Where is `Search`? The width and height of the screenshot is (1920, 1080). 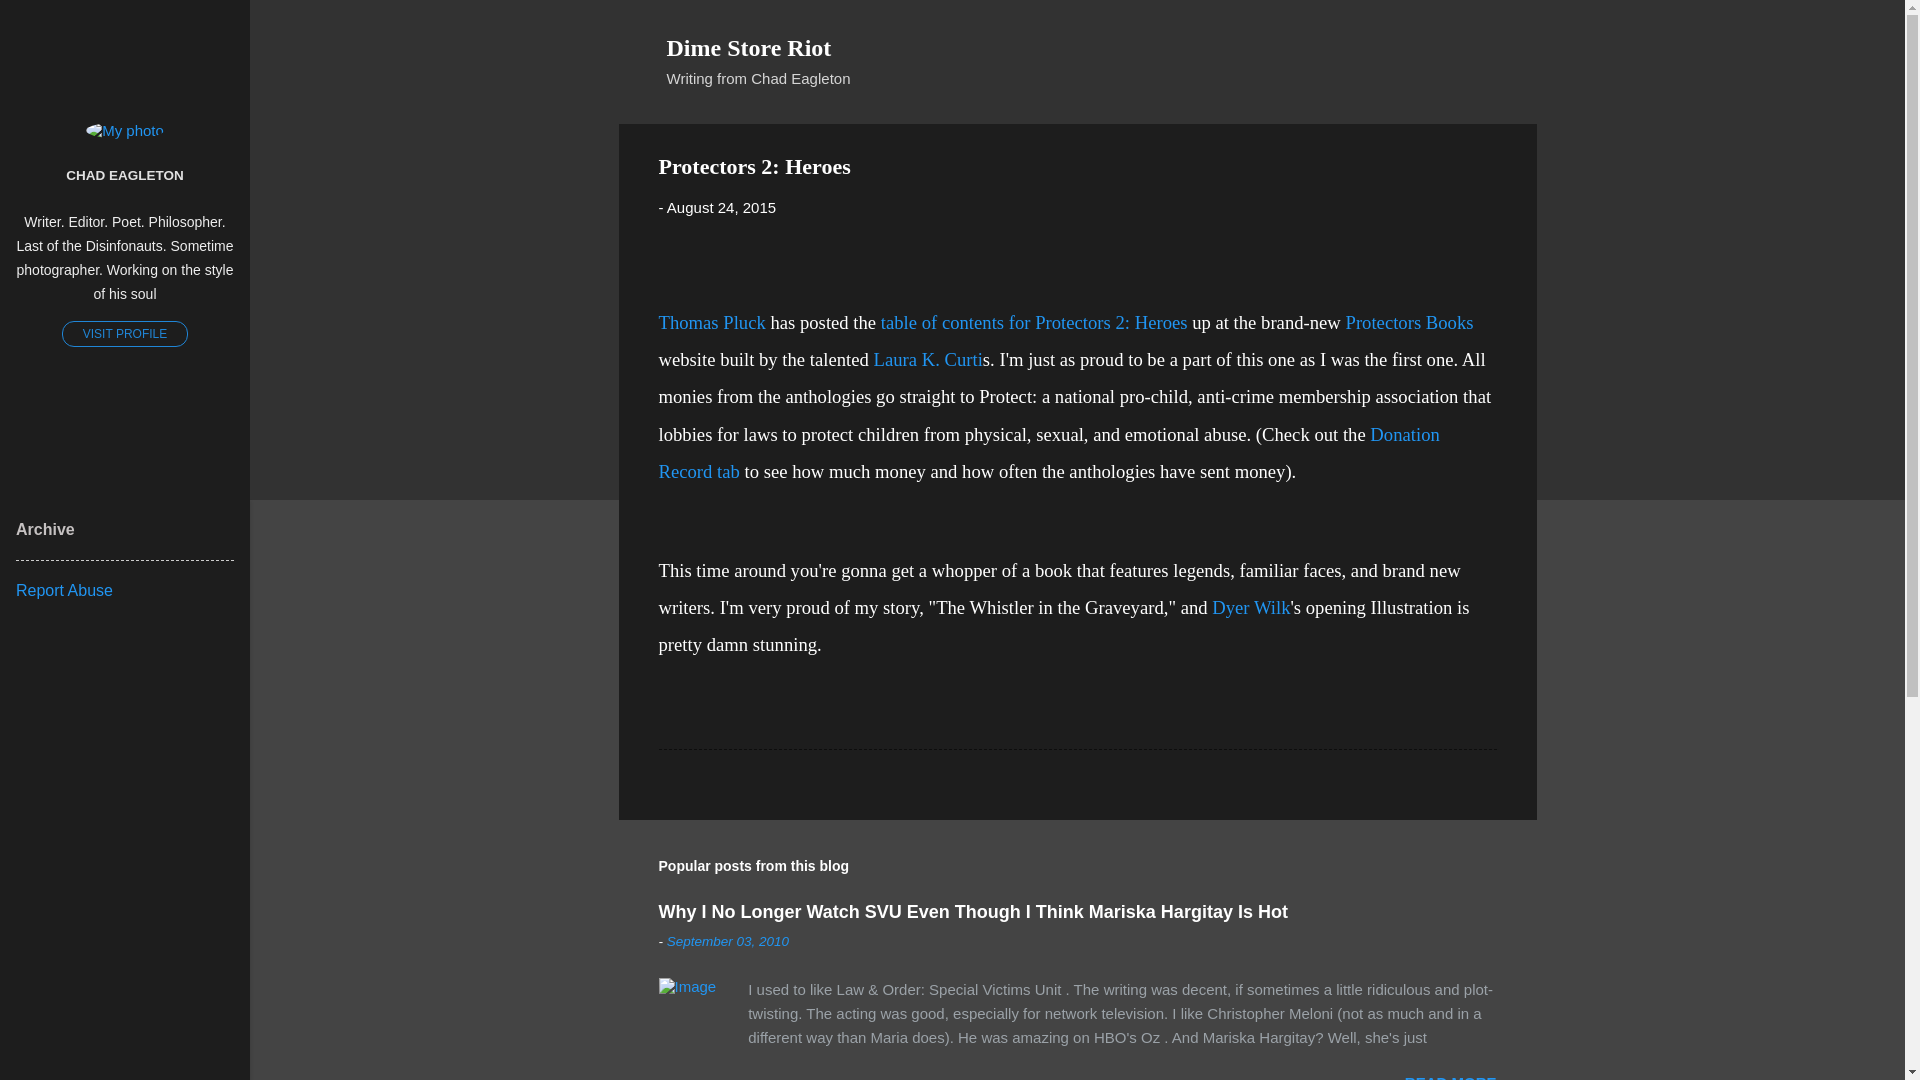
Search is located at coordinates (39, 24).